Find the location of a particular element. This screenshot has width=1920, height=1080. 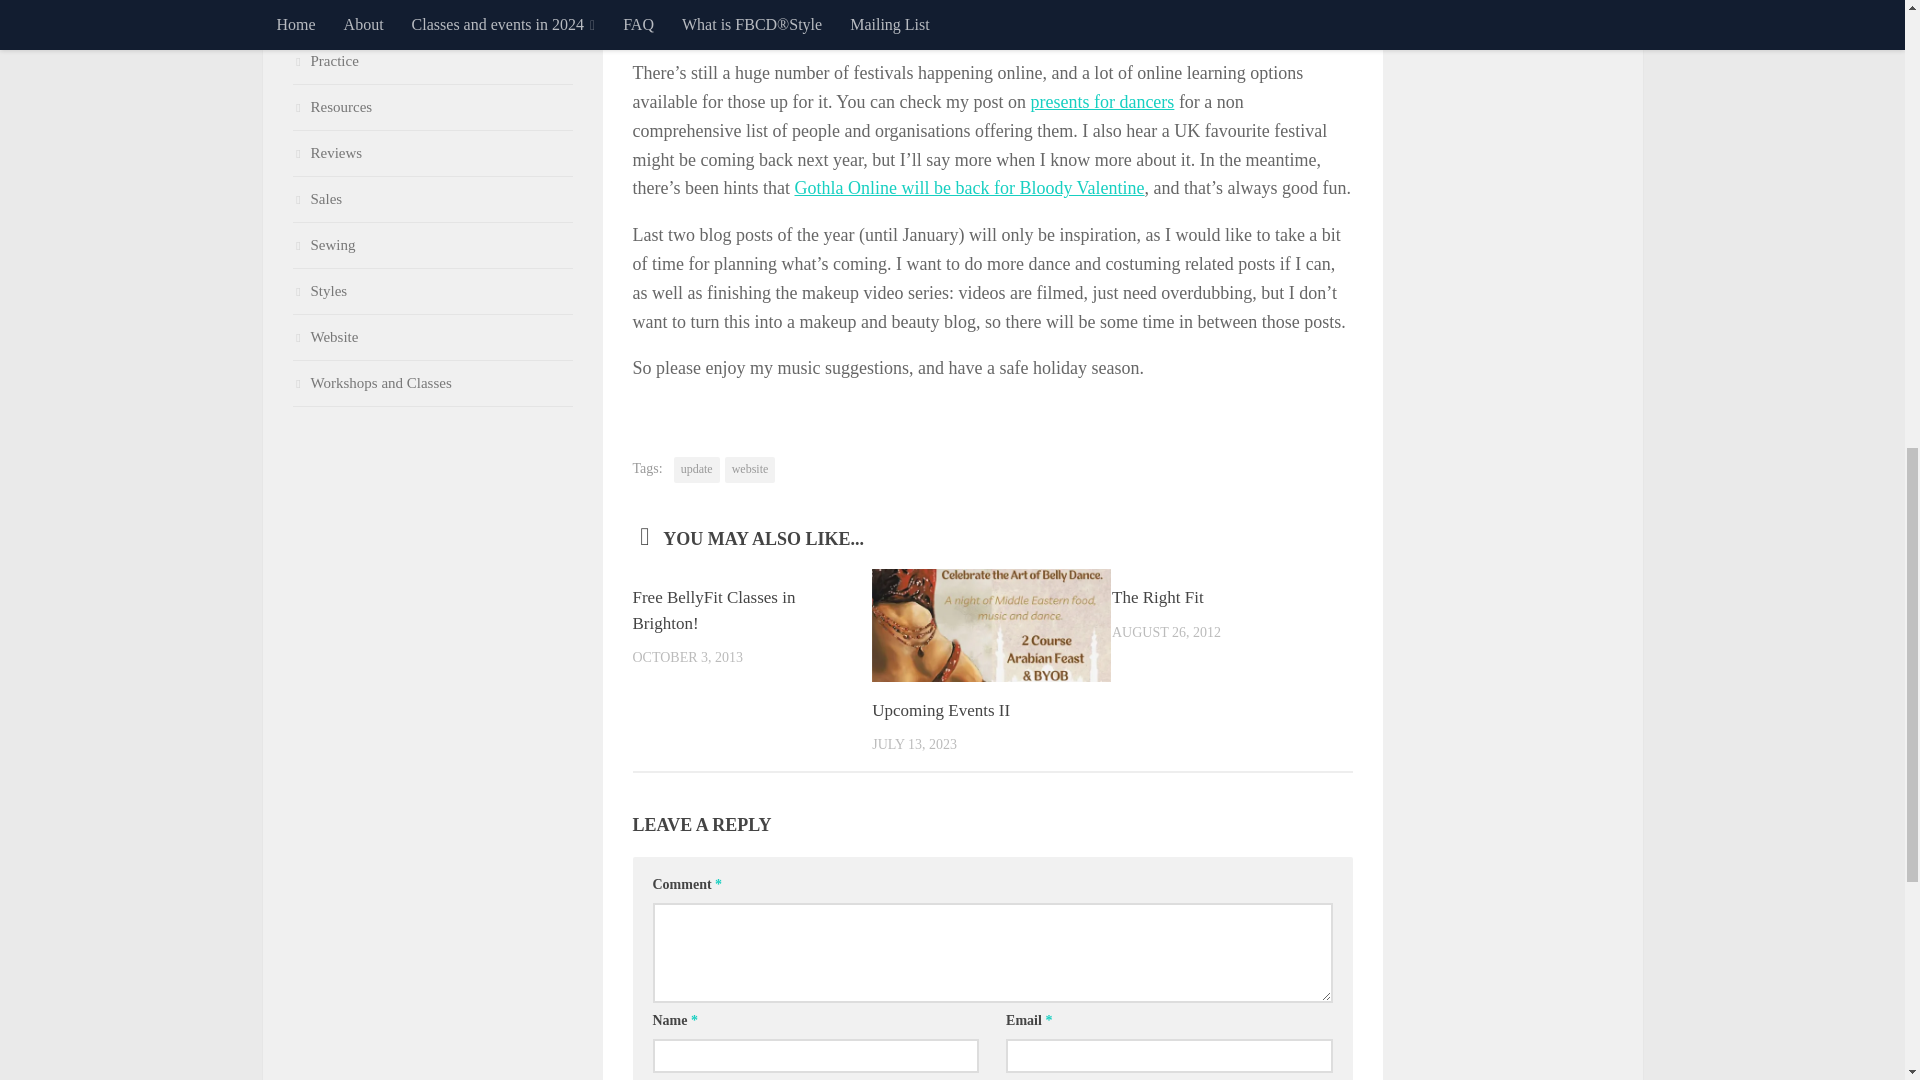

update is located at coordinates (696, 469).